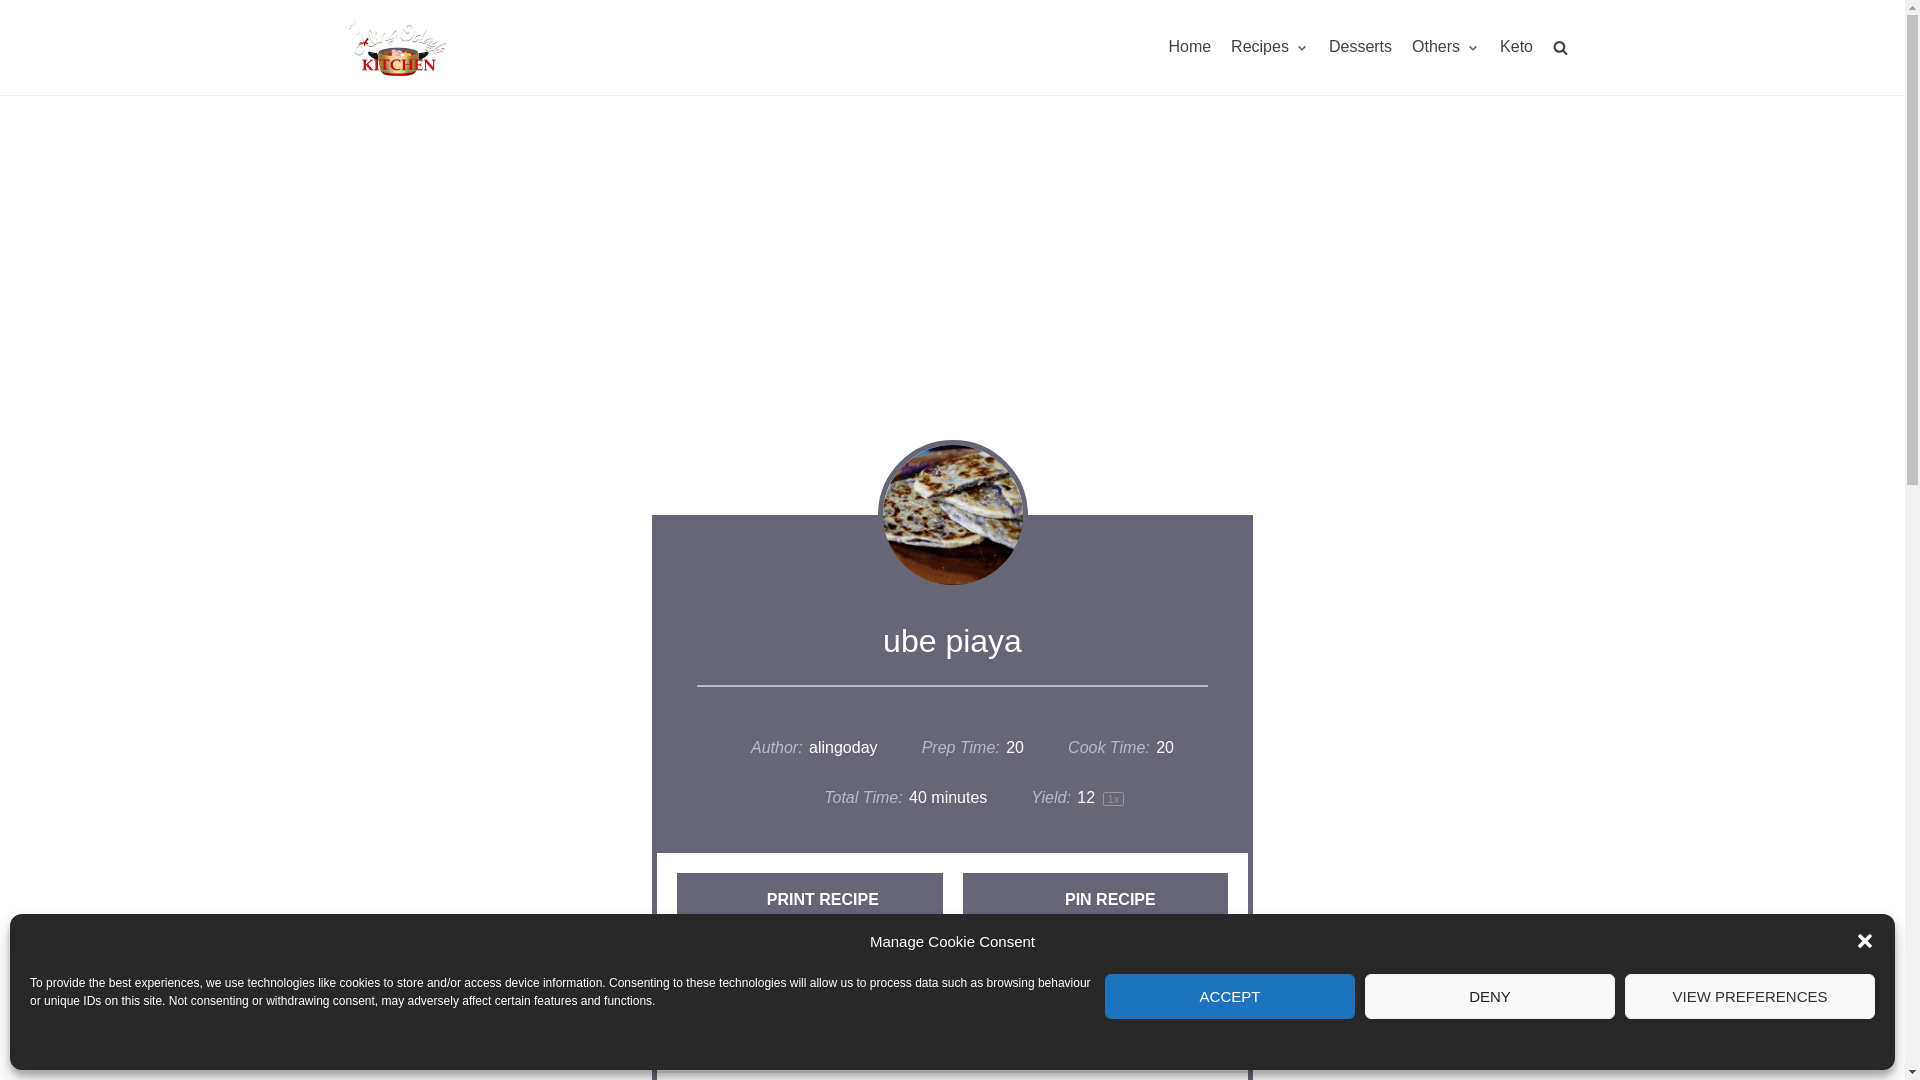  What do you see at coordinates (1189, 46) in the screenshot?
I see `Home` at bounding box center [1189, 46].